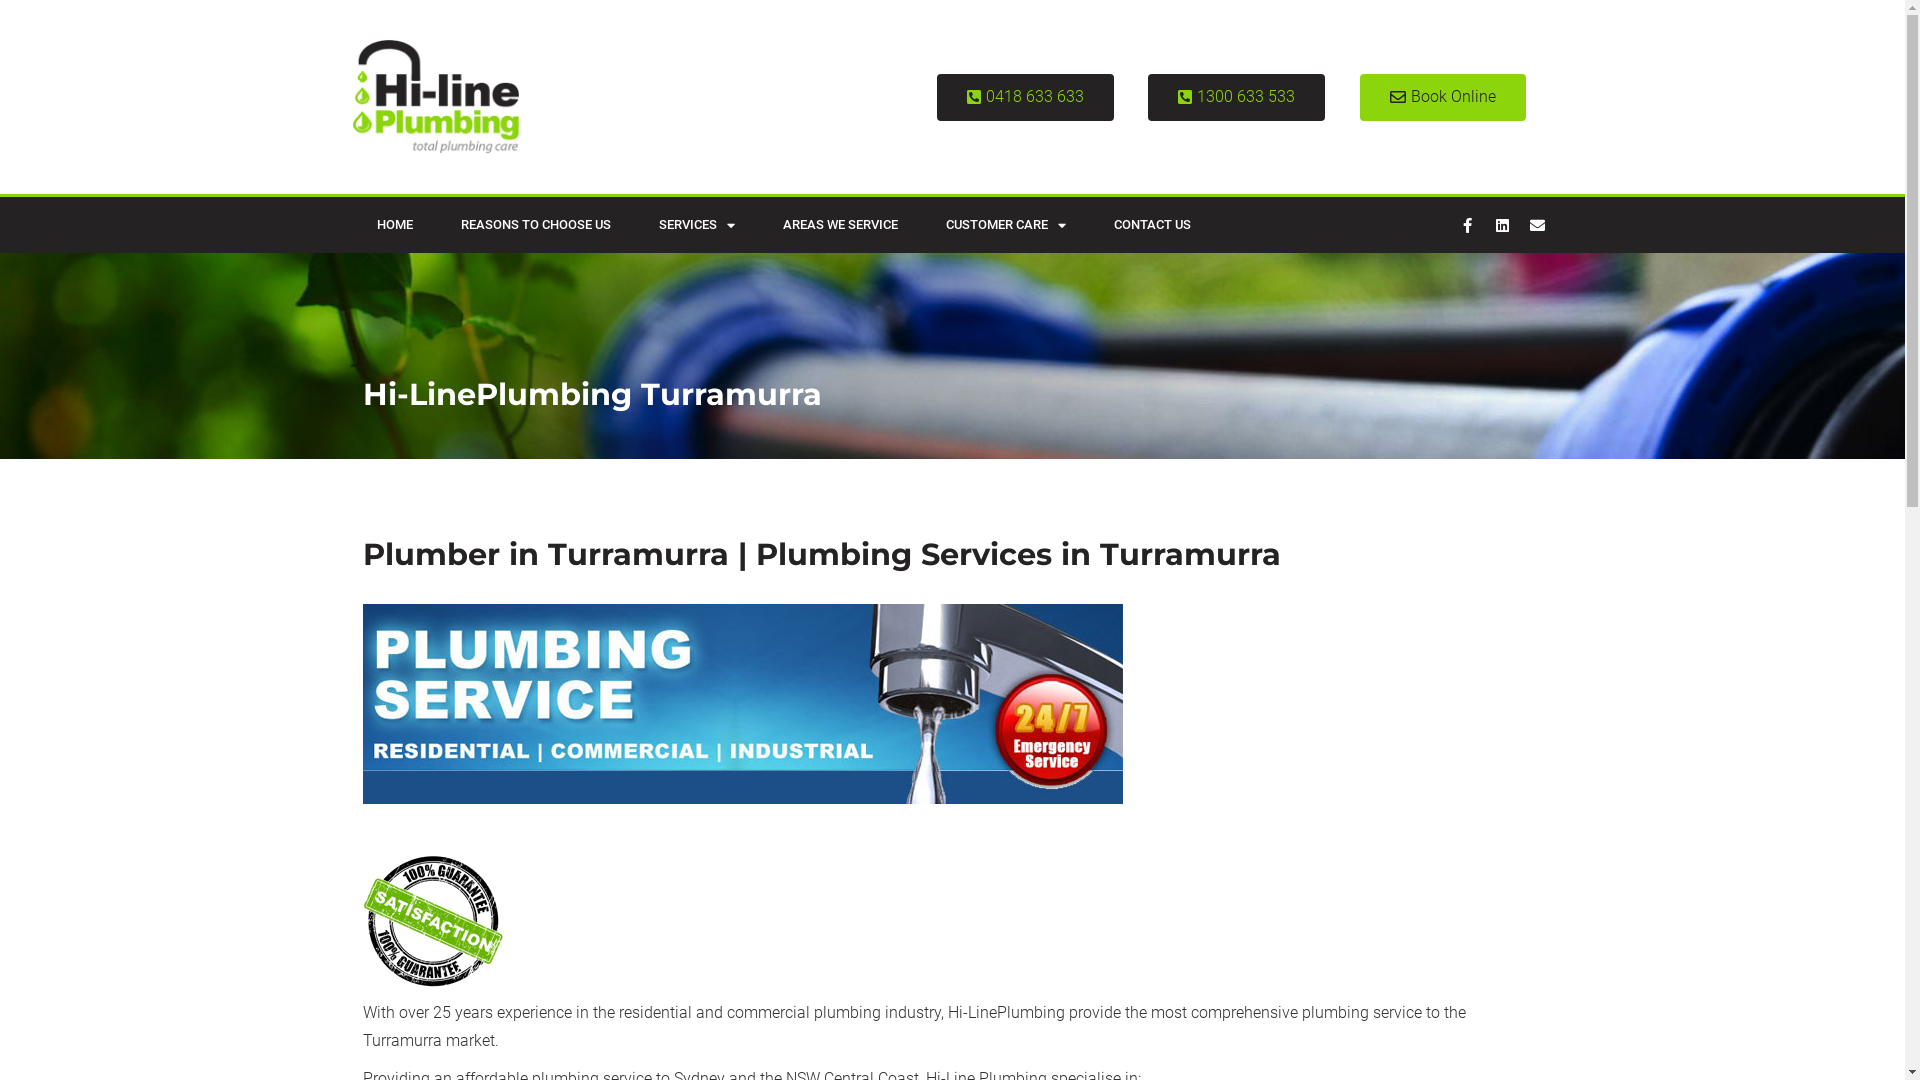  What do you see at coordinates (1236, 98) in the screenshot?
I see `1300 633 533` at bounding box center [1236, 98].